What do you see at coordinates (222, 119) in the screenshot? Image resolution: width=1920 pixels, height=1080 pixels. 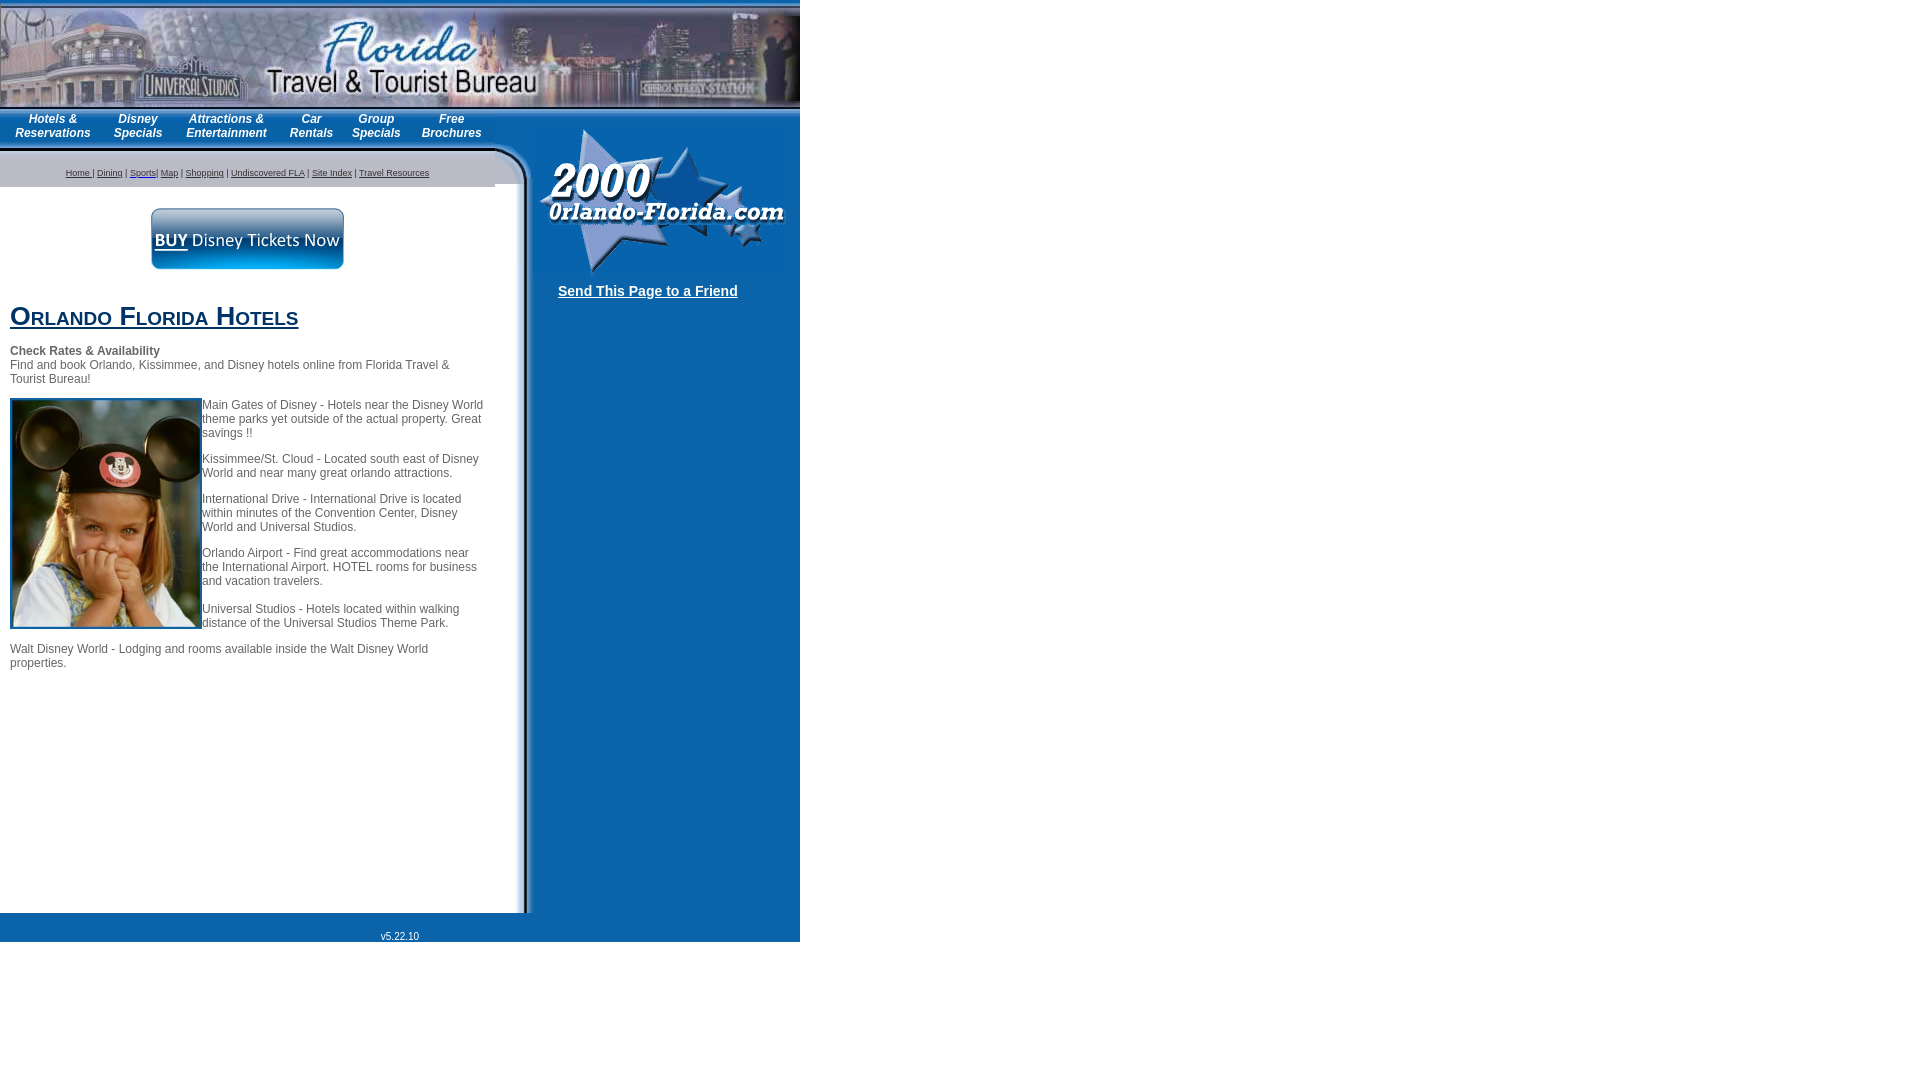 I see `Attractions` at bounding box center [222, 119].